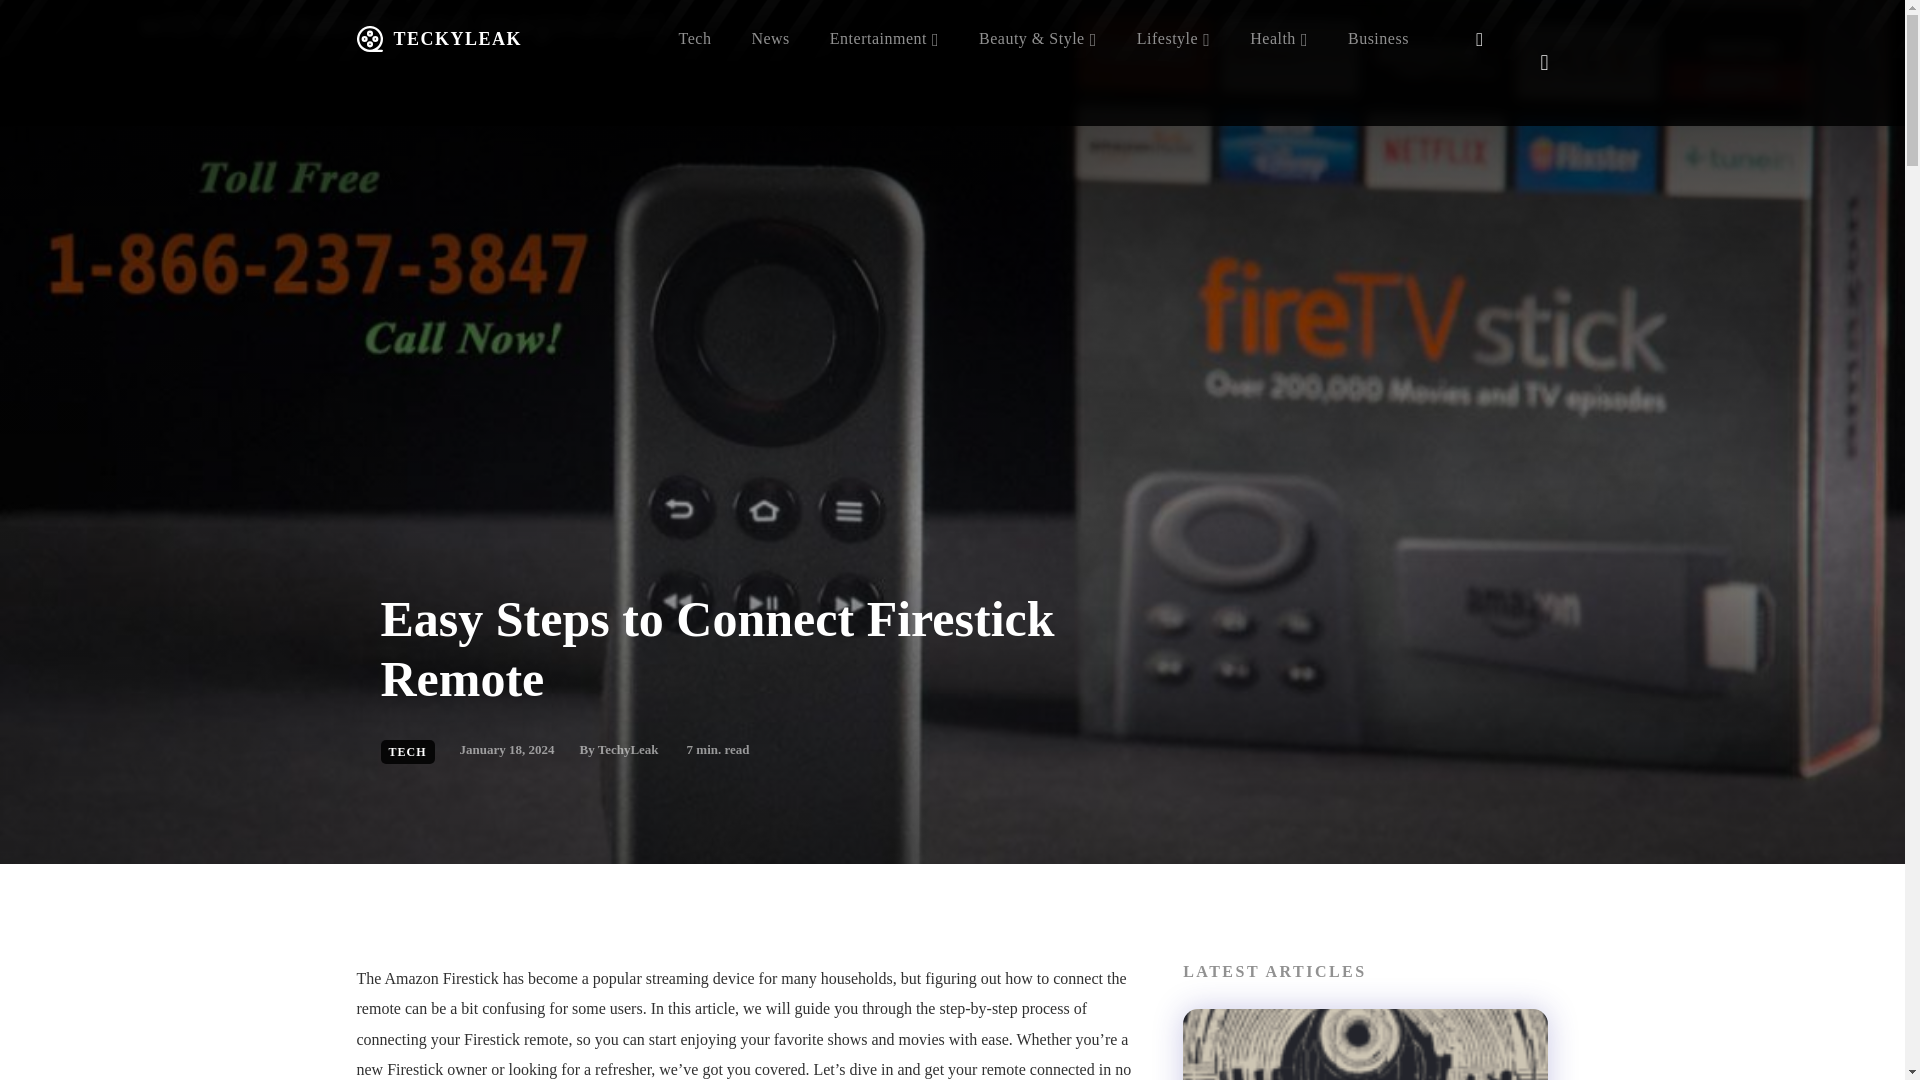 The width and height of the screenshot is (1920, 1080). Describe the element at coordinates (438, 38) in the screenshot. I see `TECKYLEAK` at that location.